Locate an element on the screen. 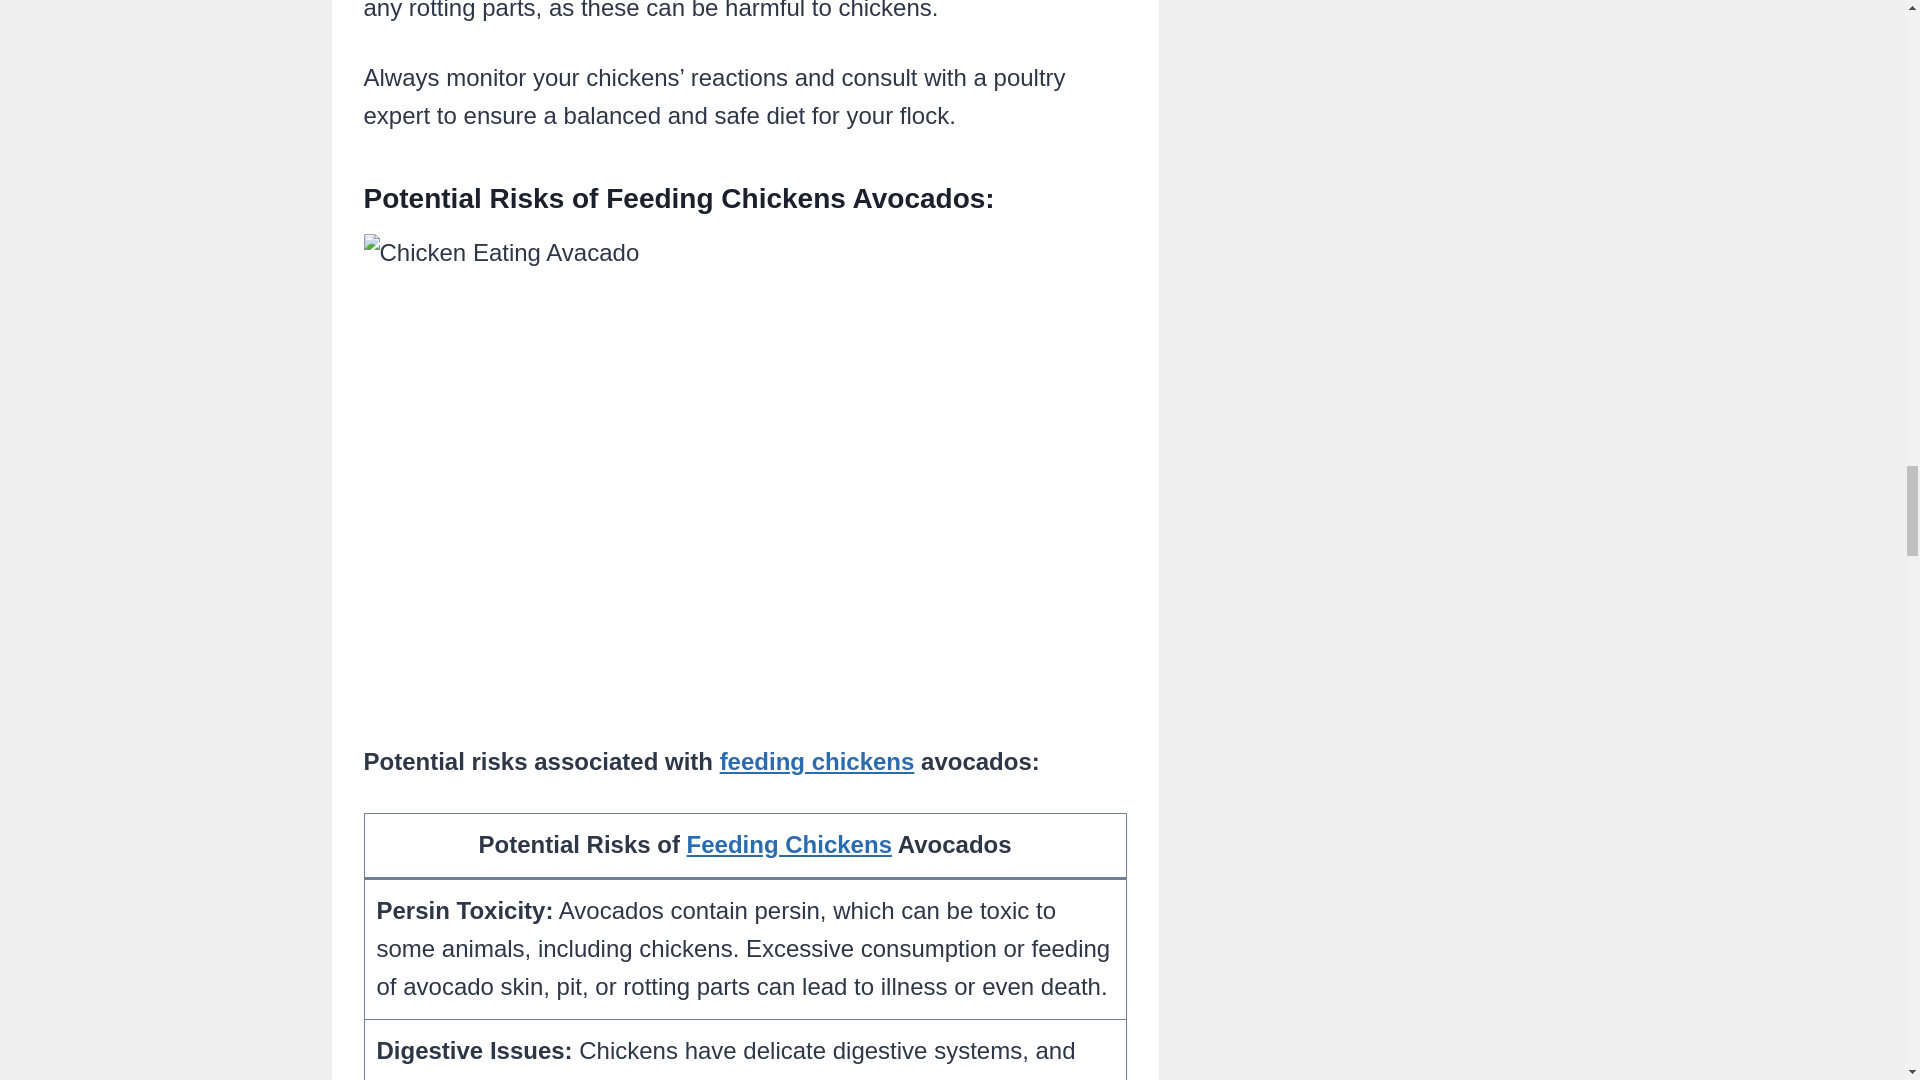 Image resolution: width=1920 pixels, height=1080 pixels. feeding chickens is located at coordinates (818, 762).